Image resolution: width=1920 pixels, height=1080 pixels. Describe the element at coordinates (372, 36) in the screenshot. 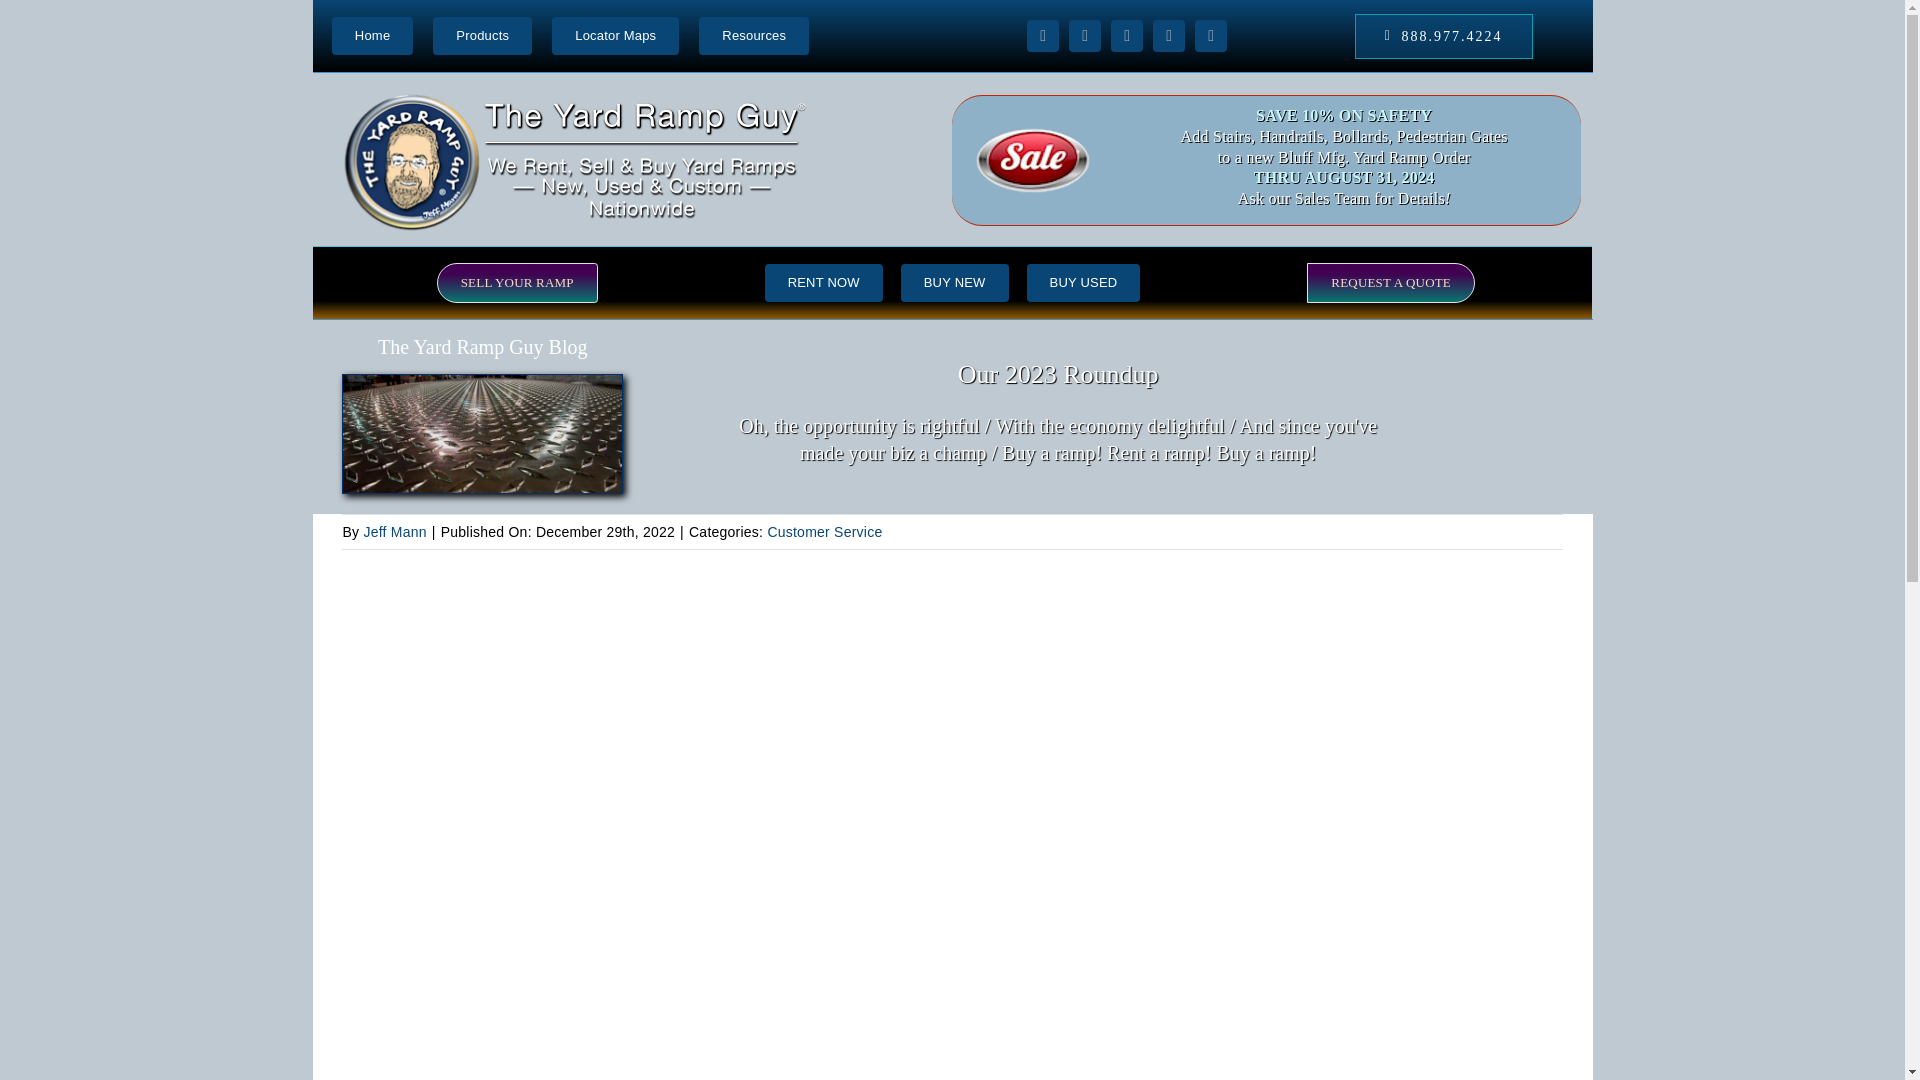

I see `Home` at that location.